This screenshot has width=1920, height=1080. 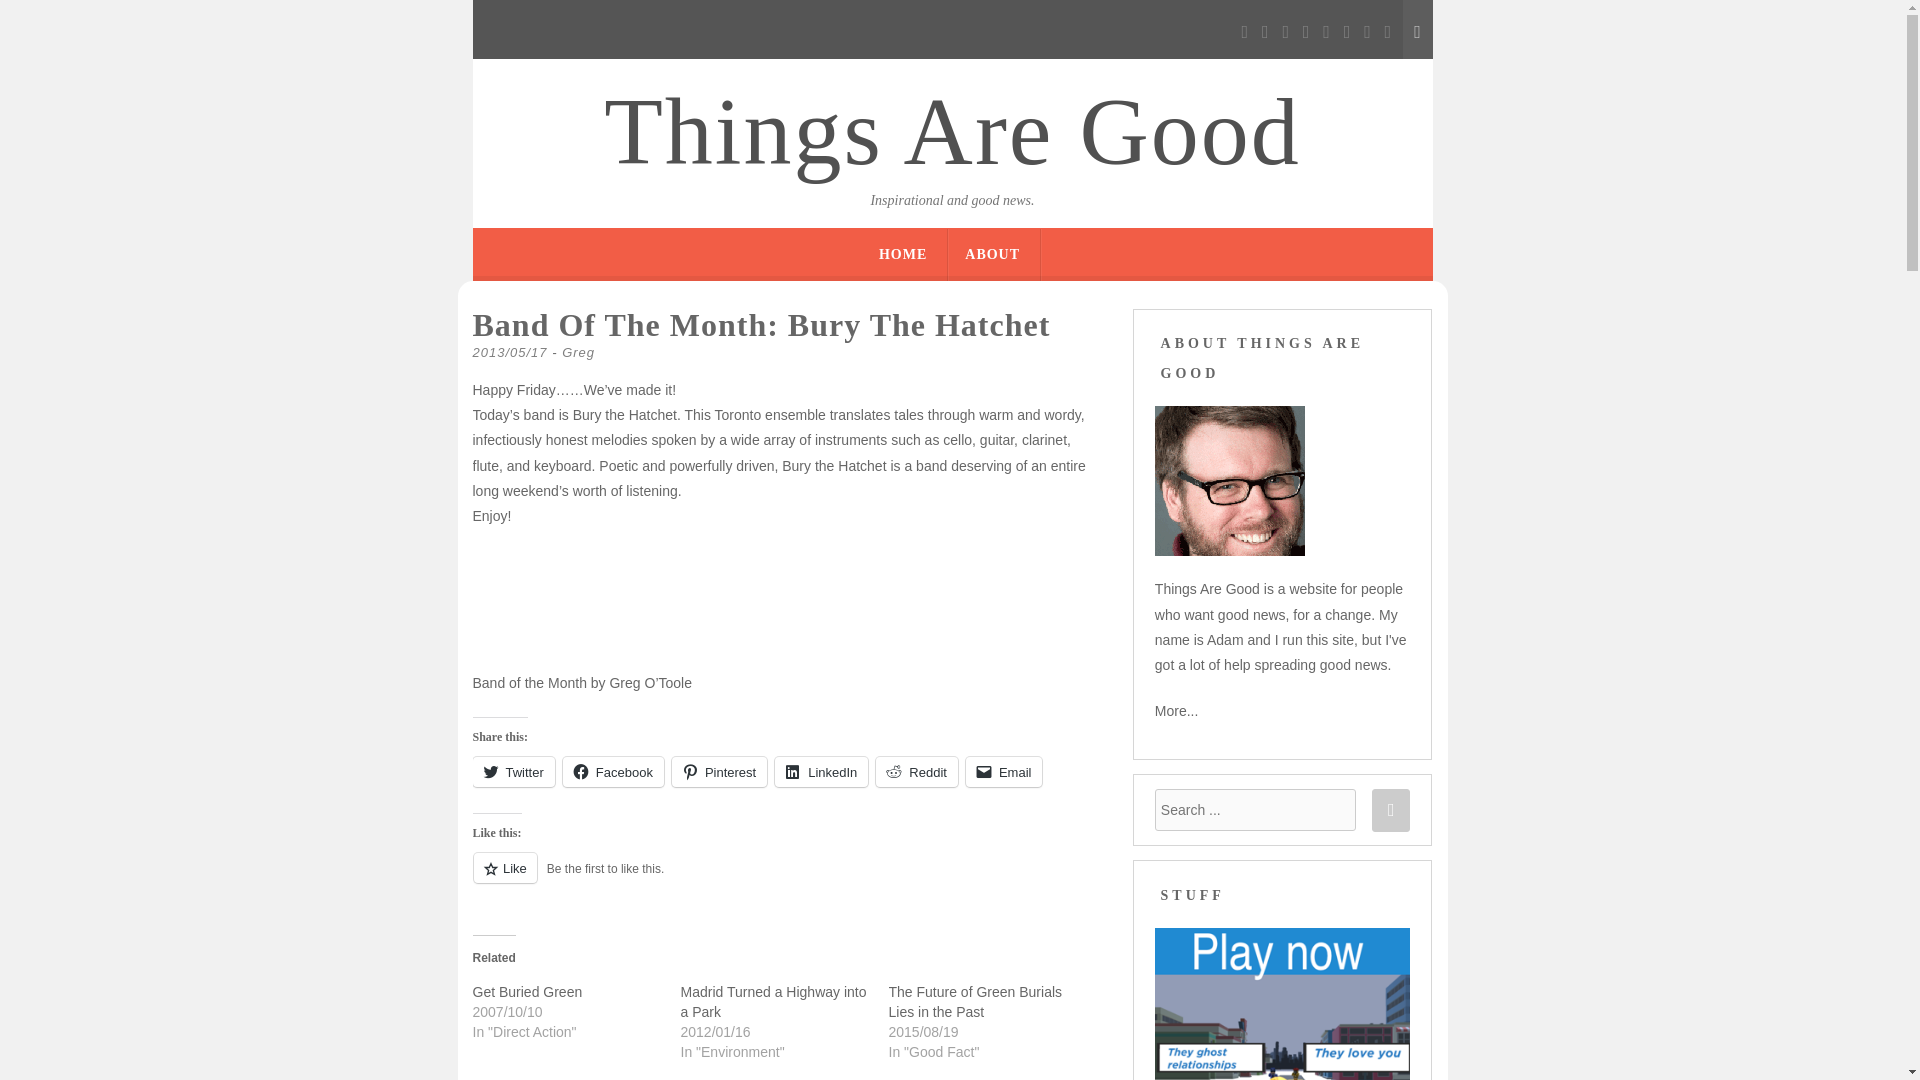 What do you see at coordinates (772, 1001) in the screenshot?
I see `Madrid Turned a Highway into a Park` at bounding box center [772, 1001].